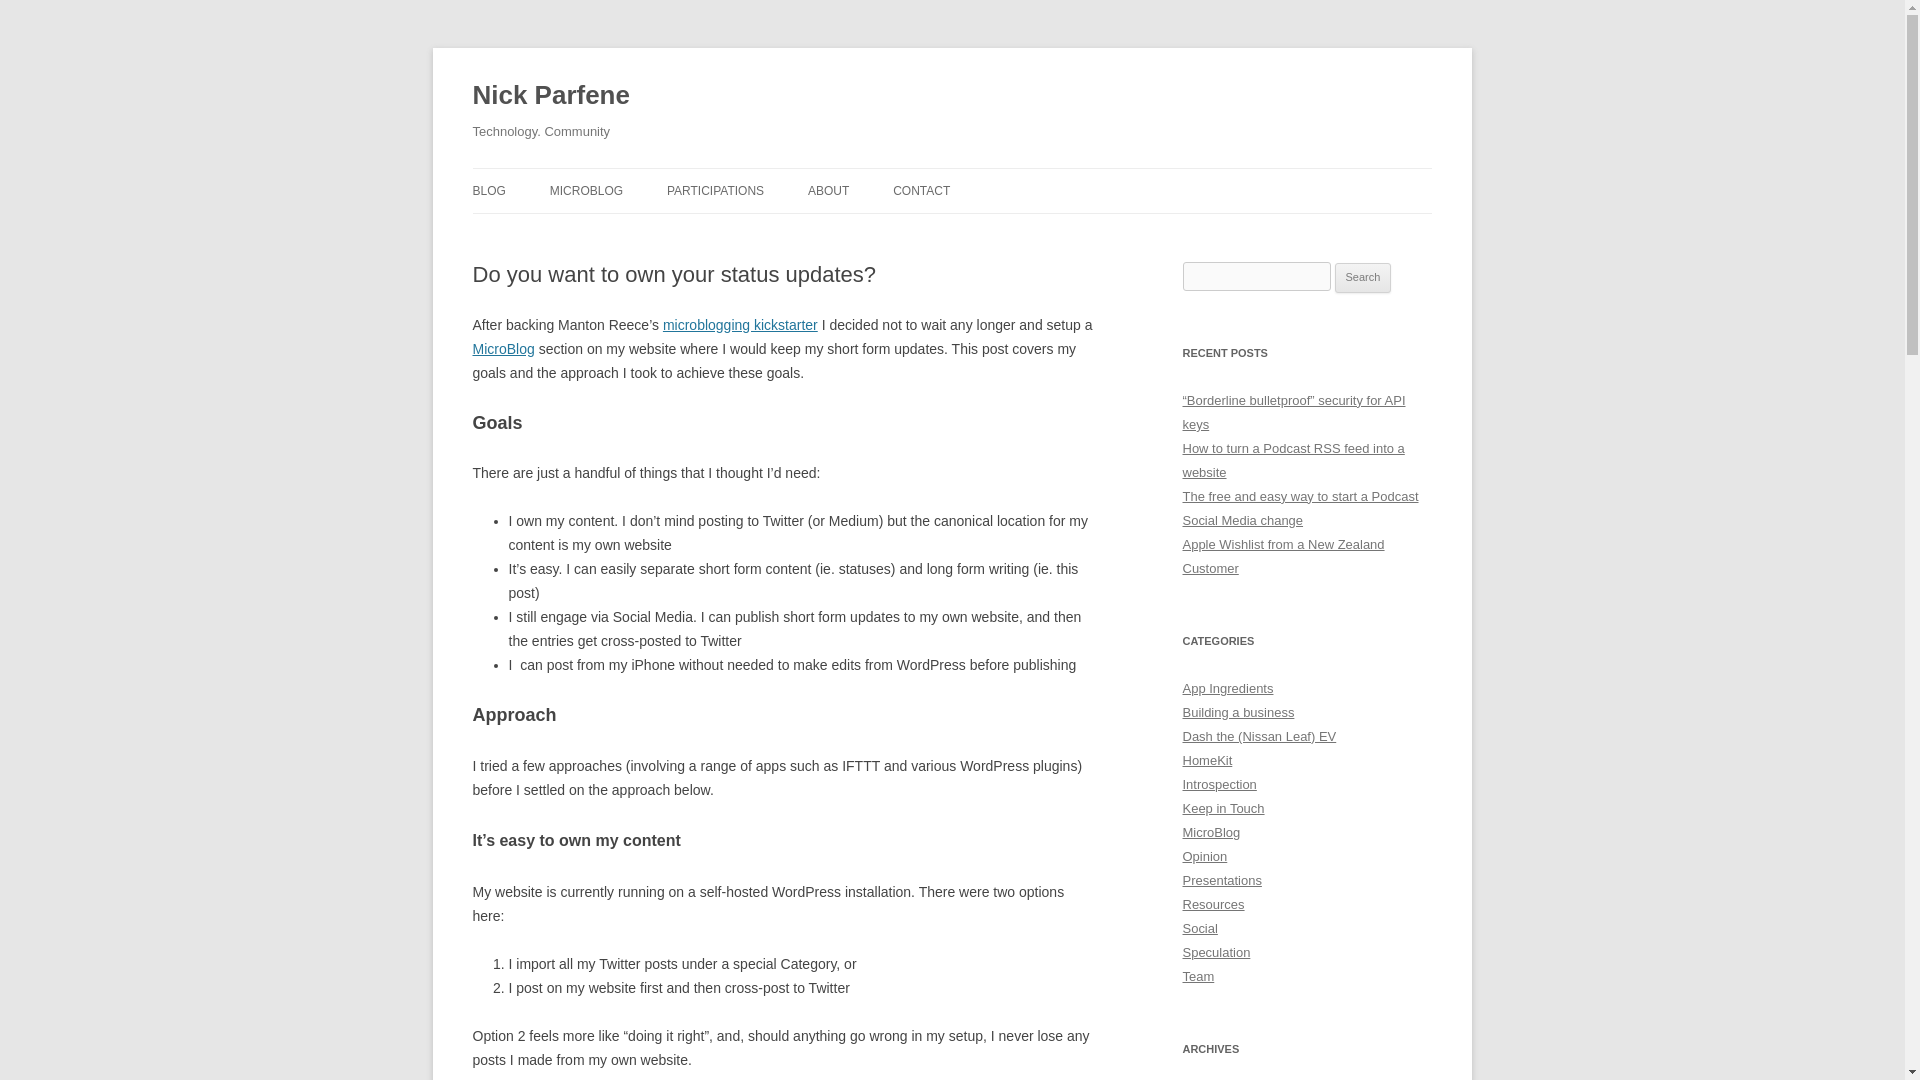  Describe the element at coordinates (1242, 520) in the screenshot. I see `Social Media change` at that location.